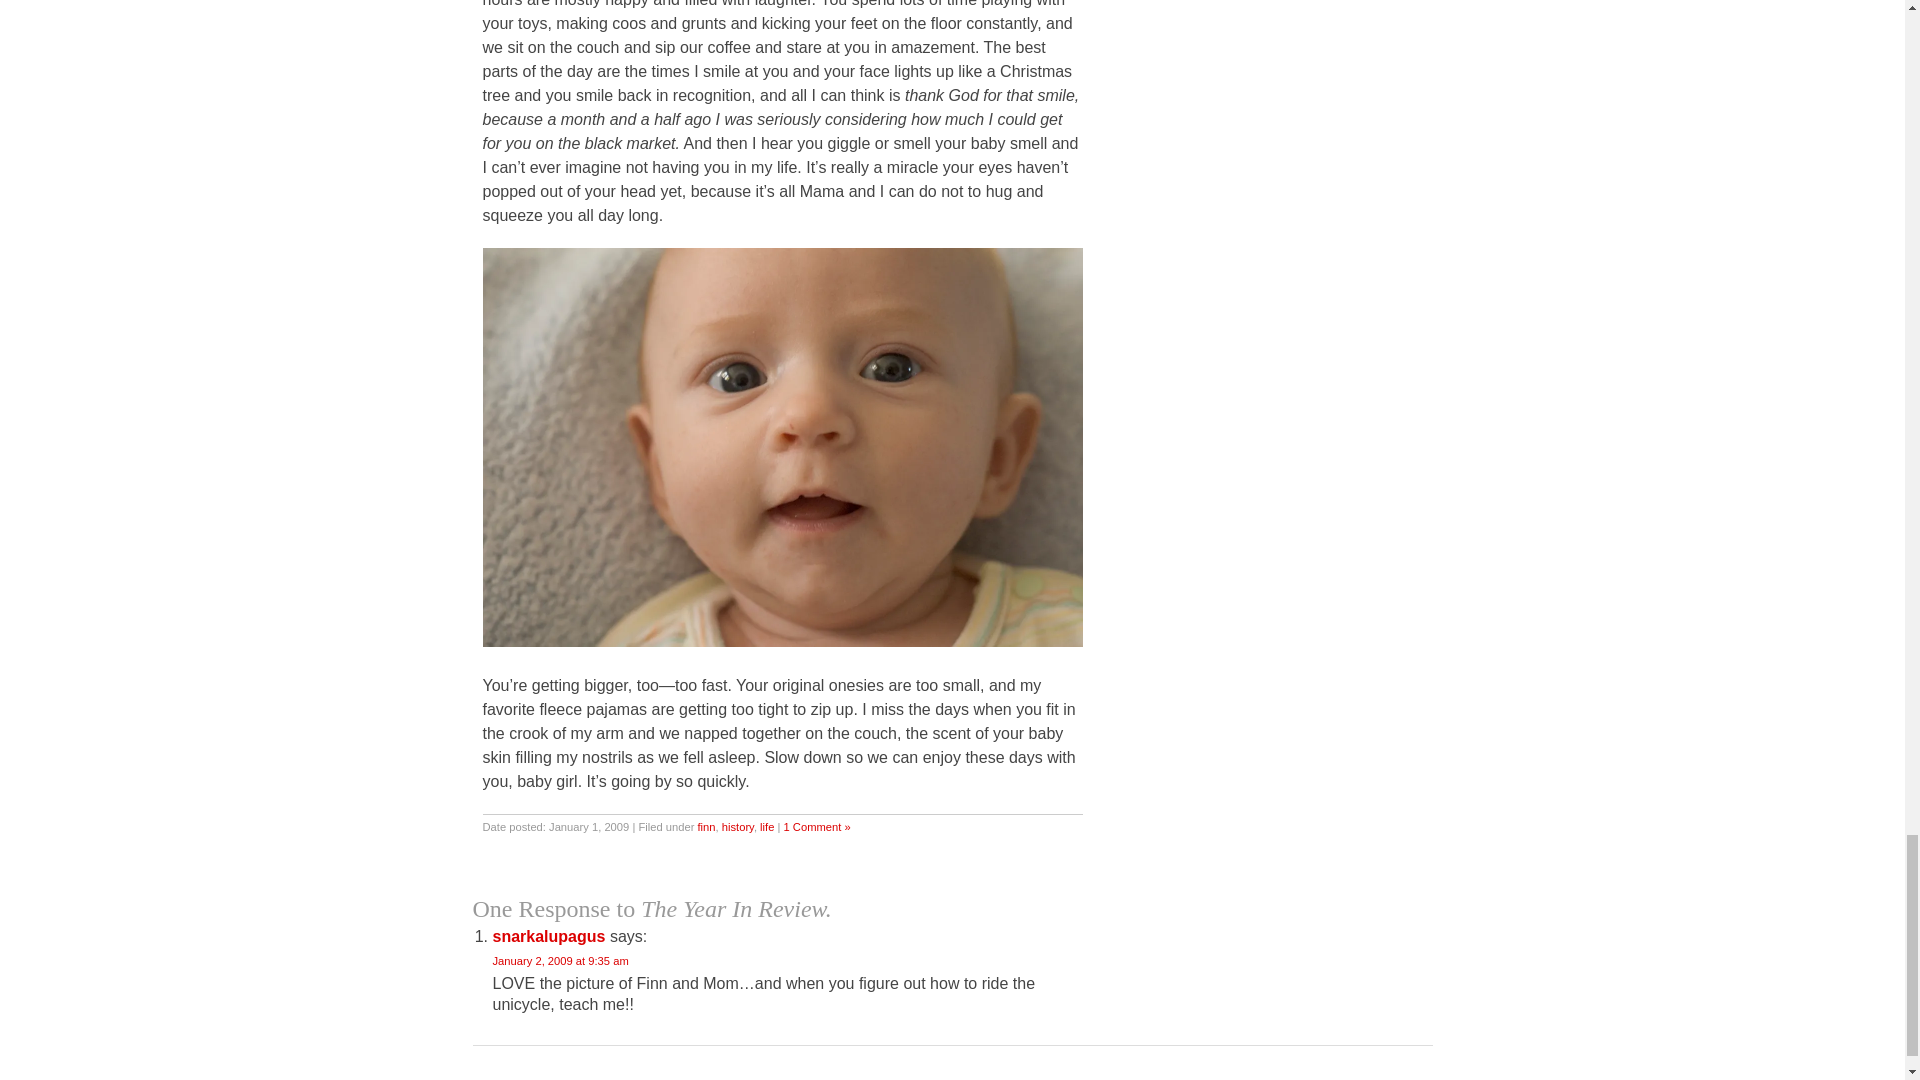  I want to click on finn, so click(705, 826).